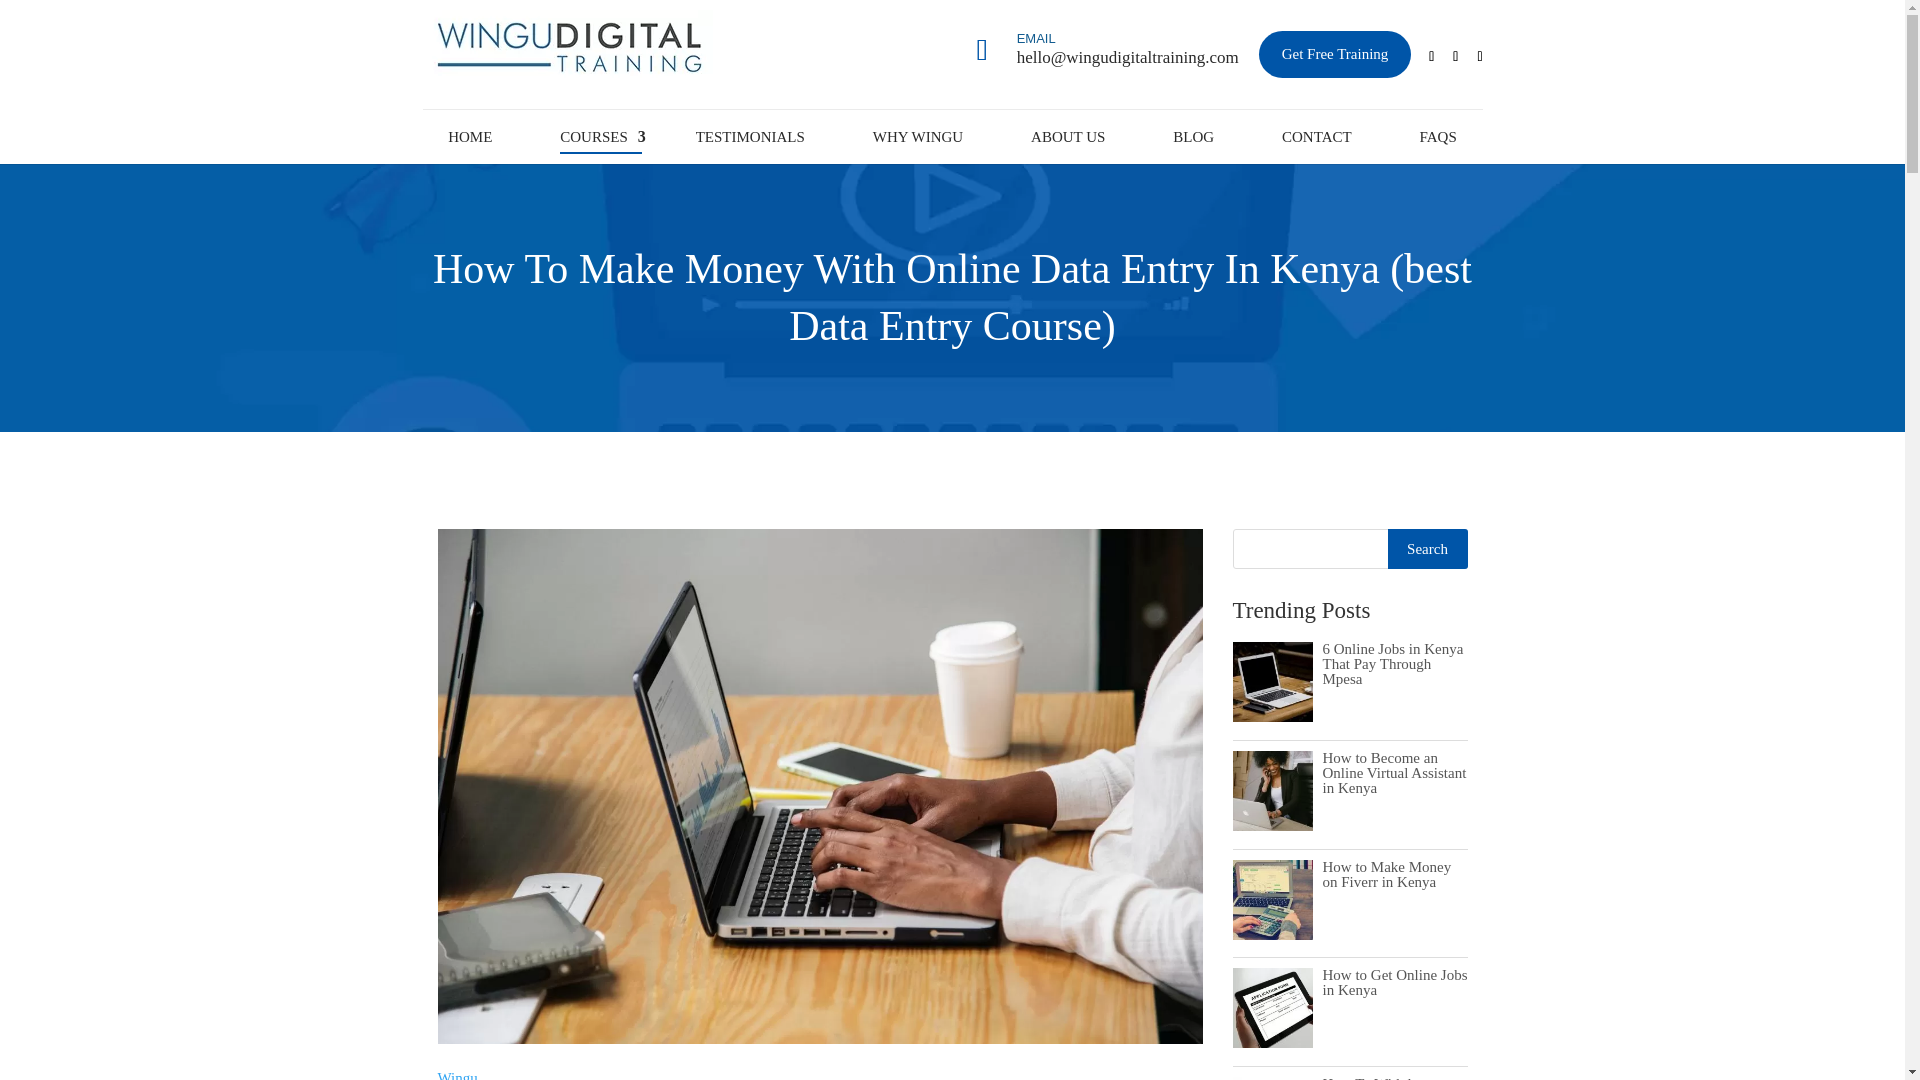  What do you see at coordinates (1316, 136) in the screenshot?
I see `CONTACT` at bounding box center [1316, 136].